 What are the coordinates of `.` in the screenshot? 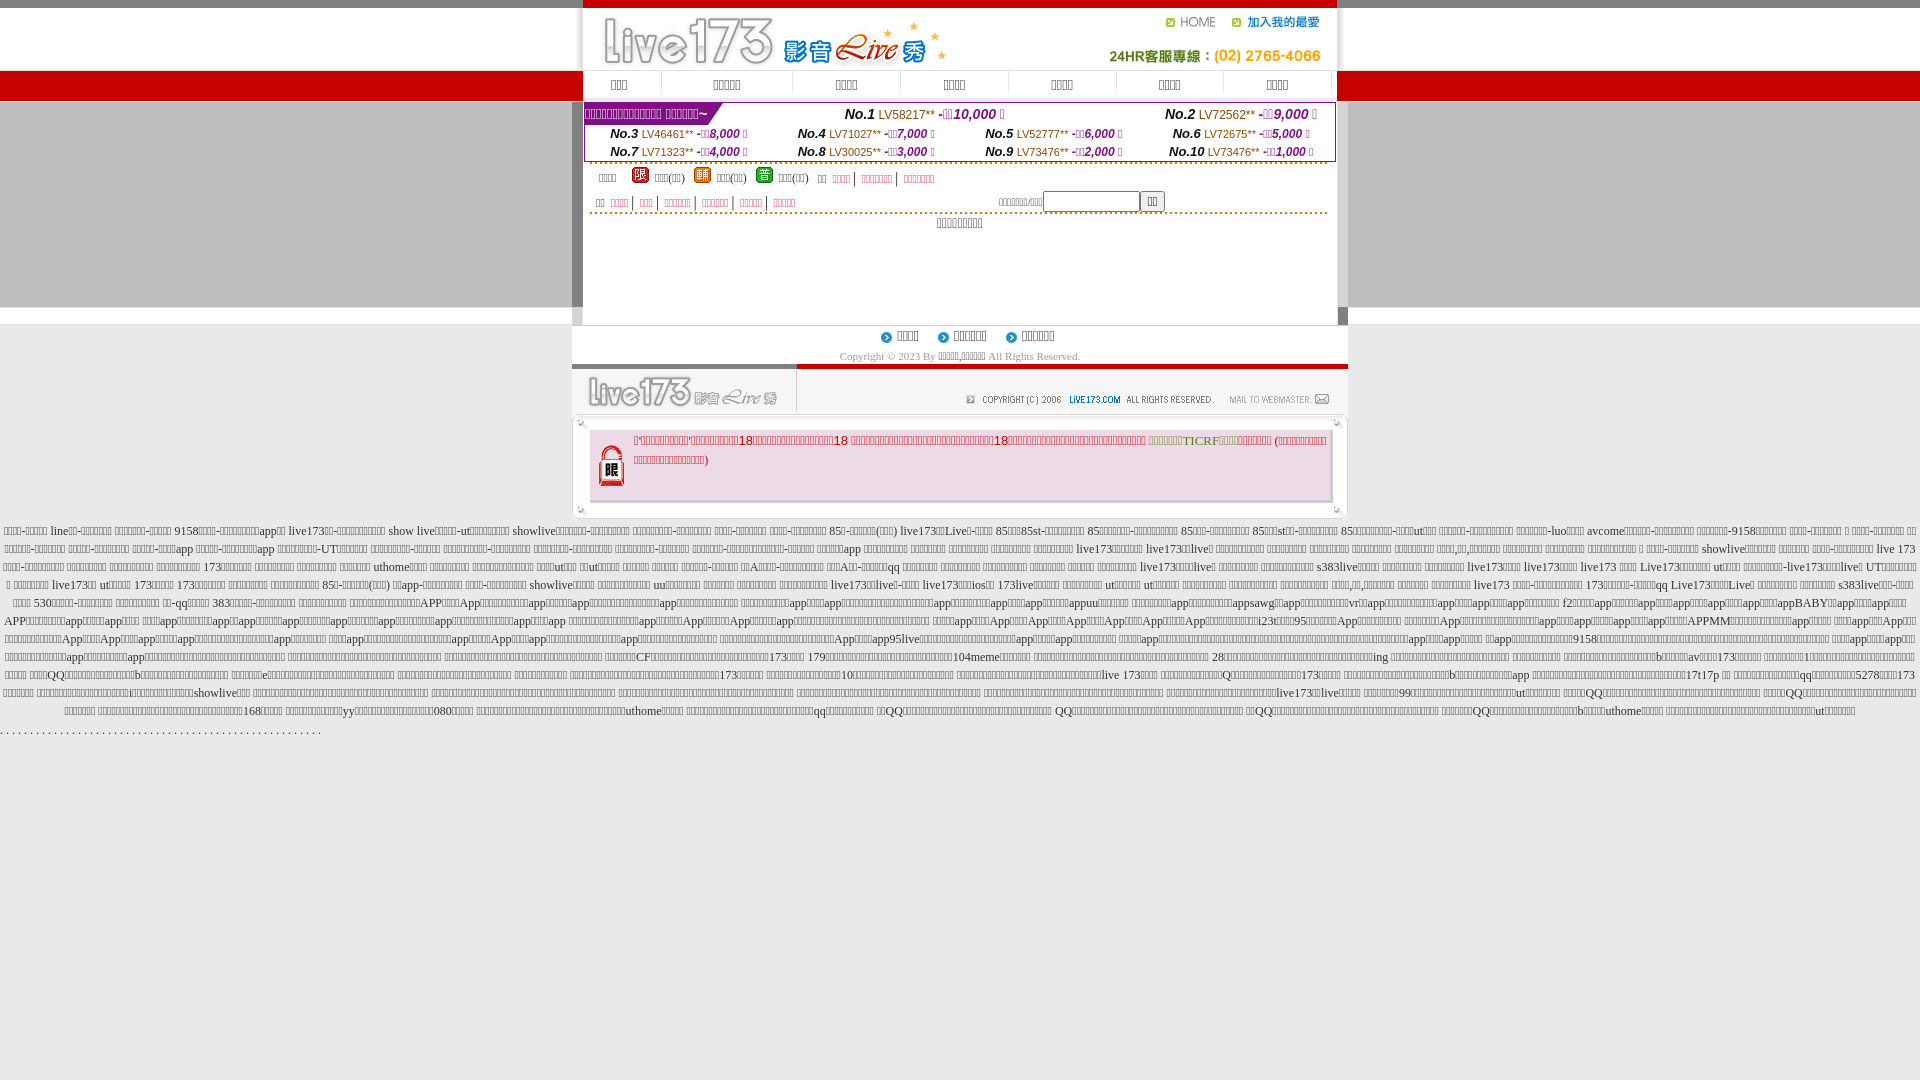 It's located at (121, 730).